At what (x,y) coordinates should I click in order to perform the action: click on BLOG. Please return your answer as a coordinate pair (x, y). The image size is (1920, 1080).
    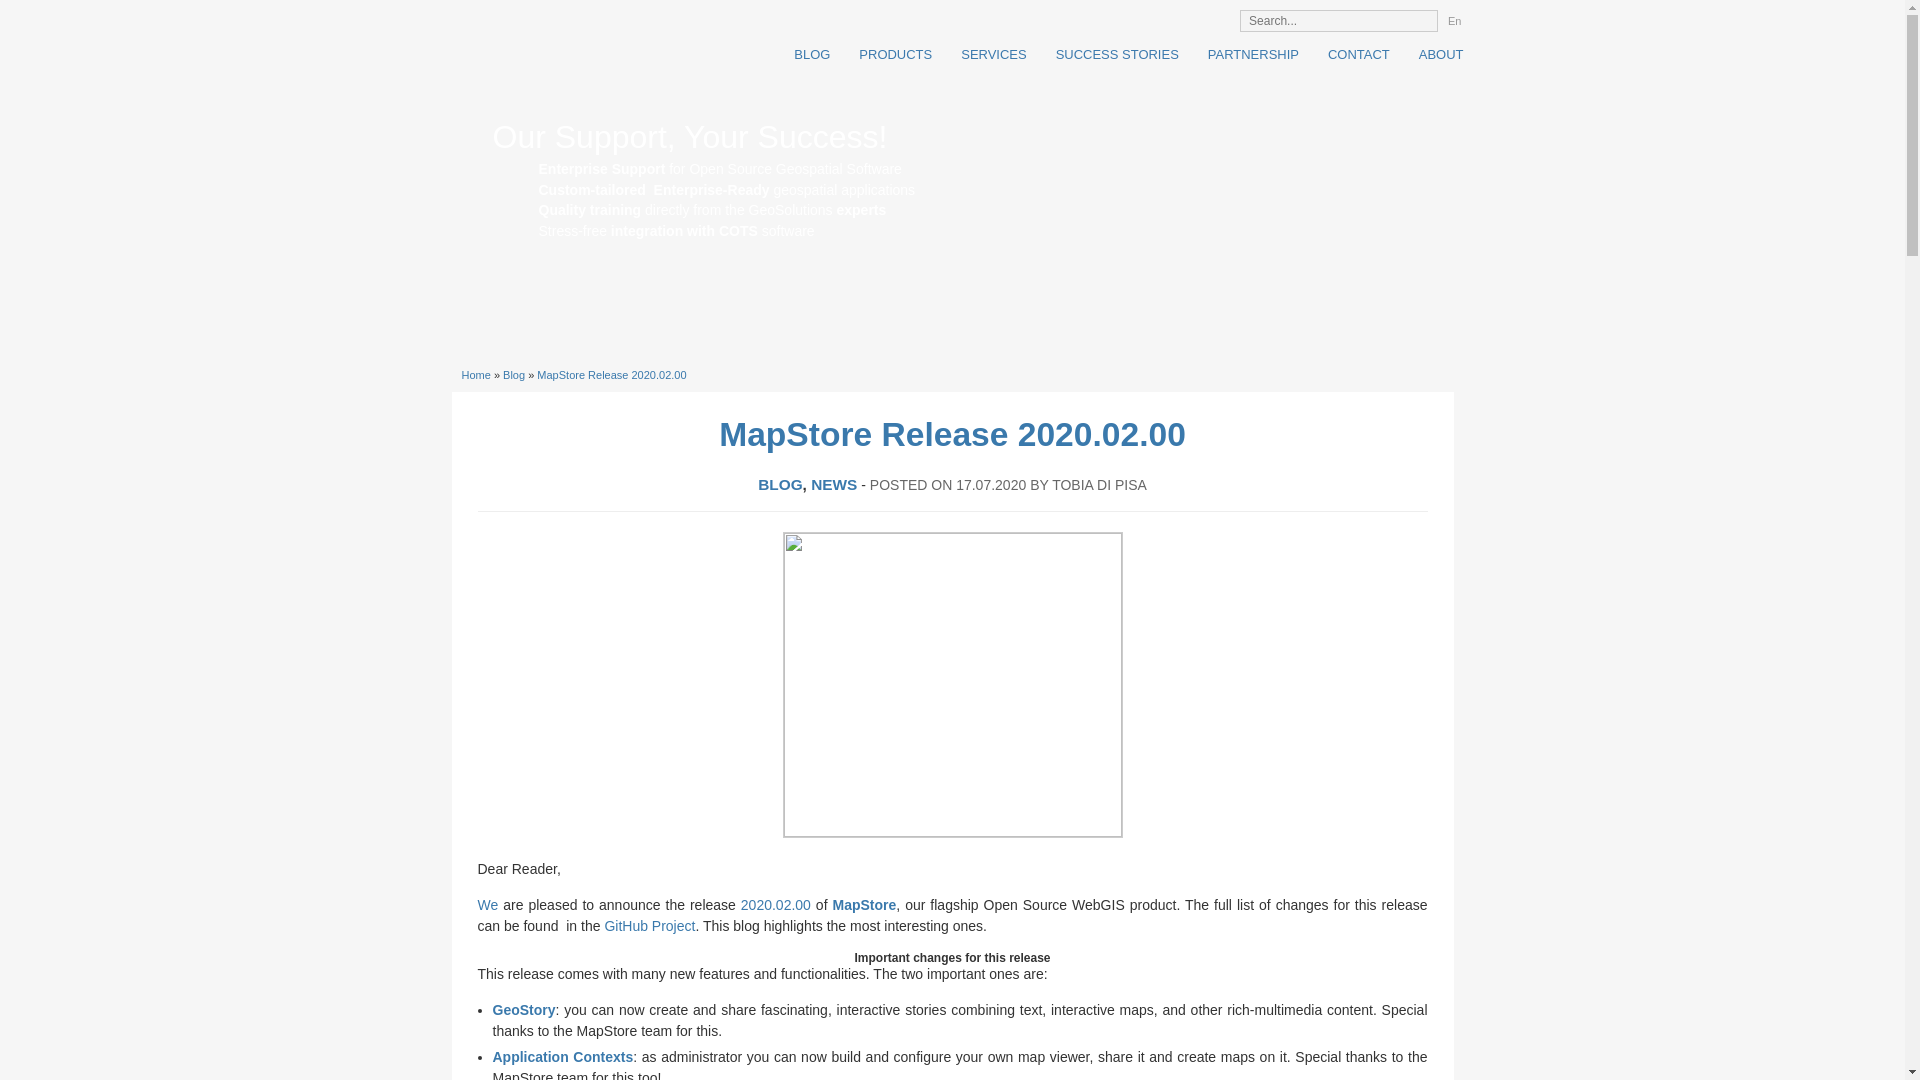
    Looking at the image, I should click on (780, 484).